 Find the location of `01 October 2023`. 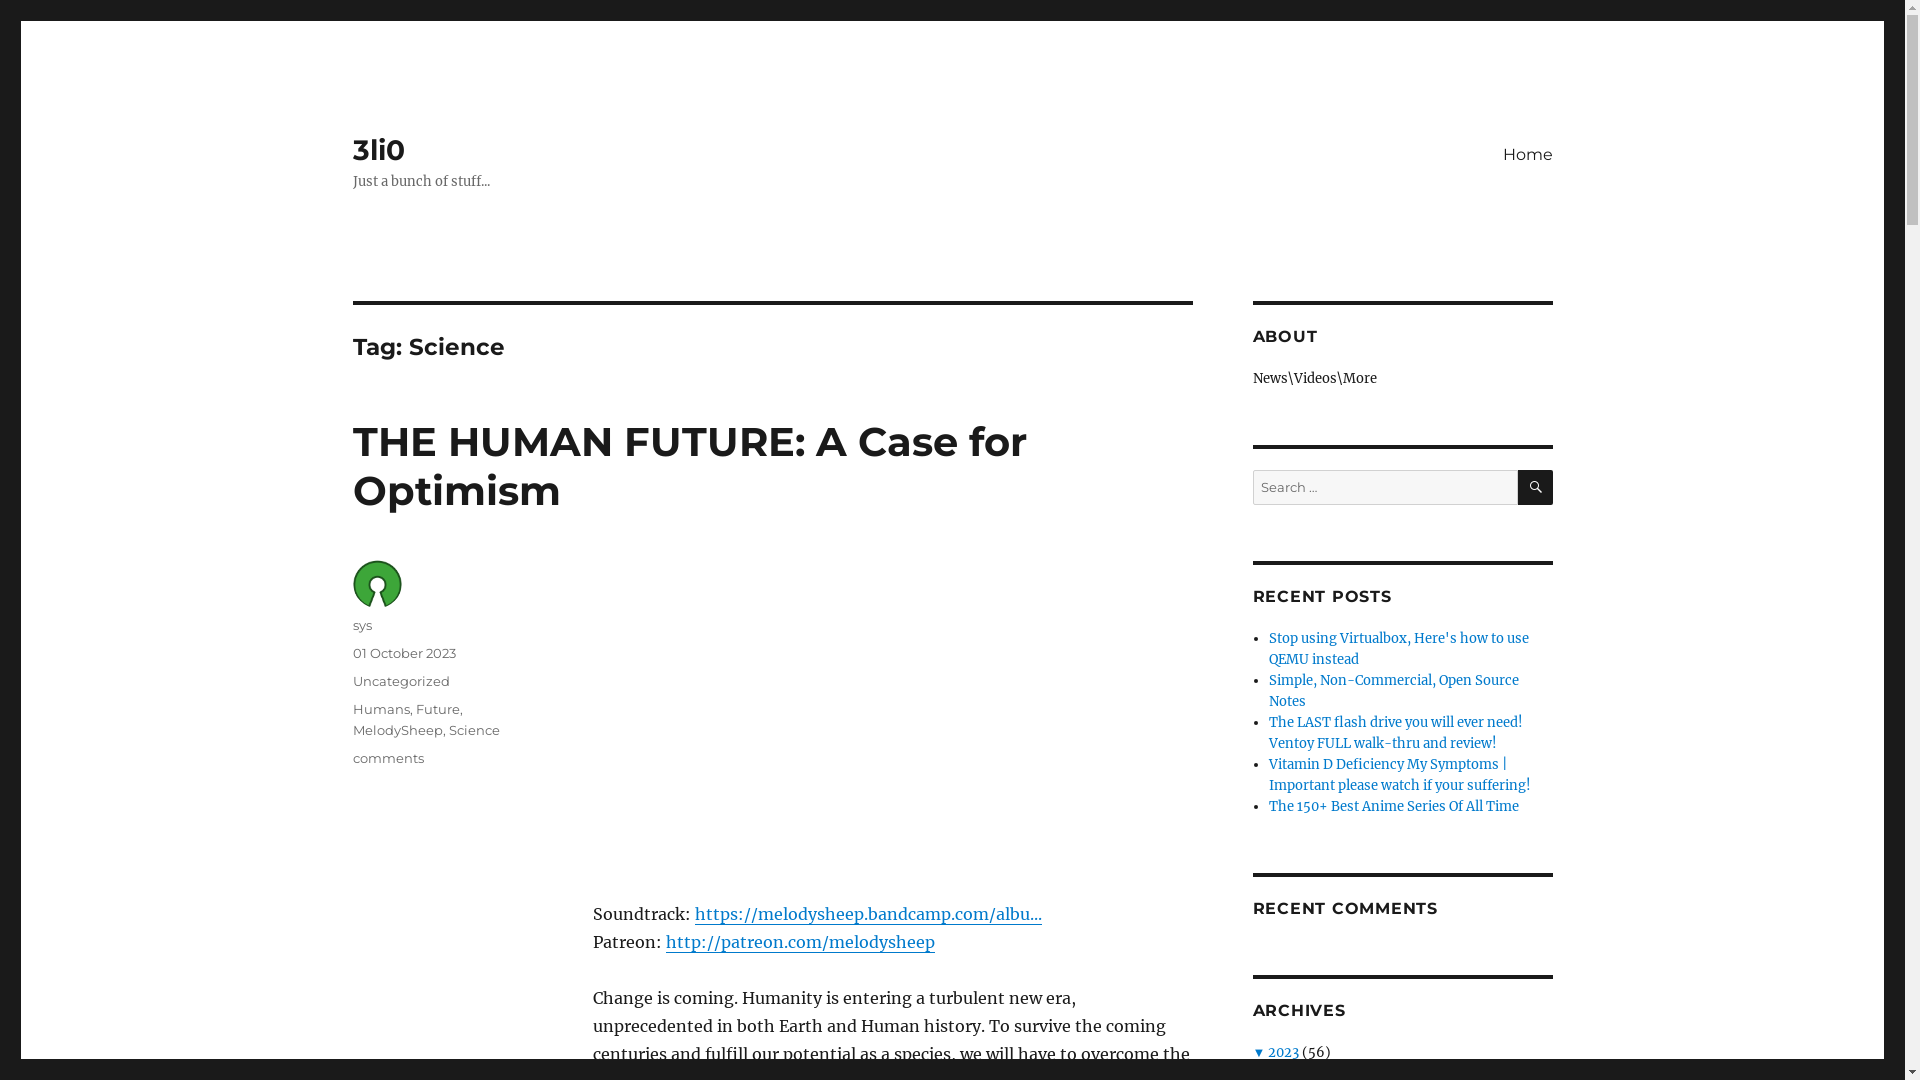

01 October 2023 is located at coordinates (404, 653).